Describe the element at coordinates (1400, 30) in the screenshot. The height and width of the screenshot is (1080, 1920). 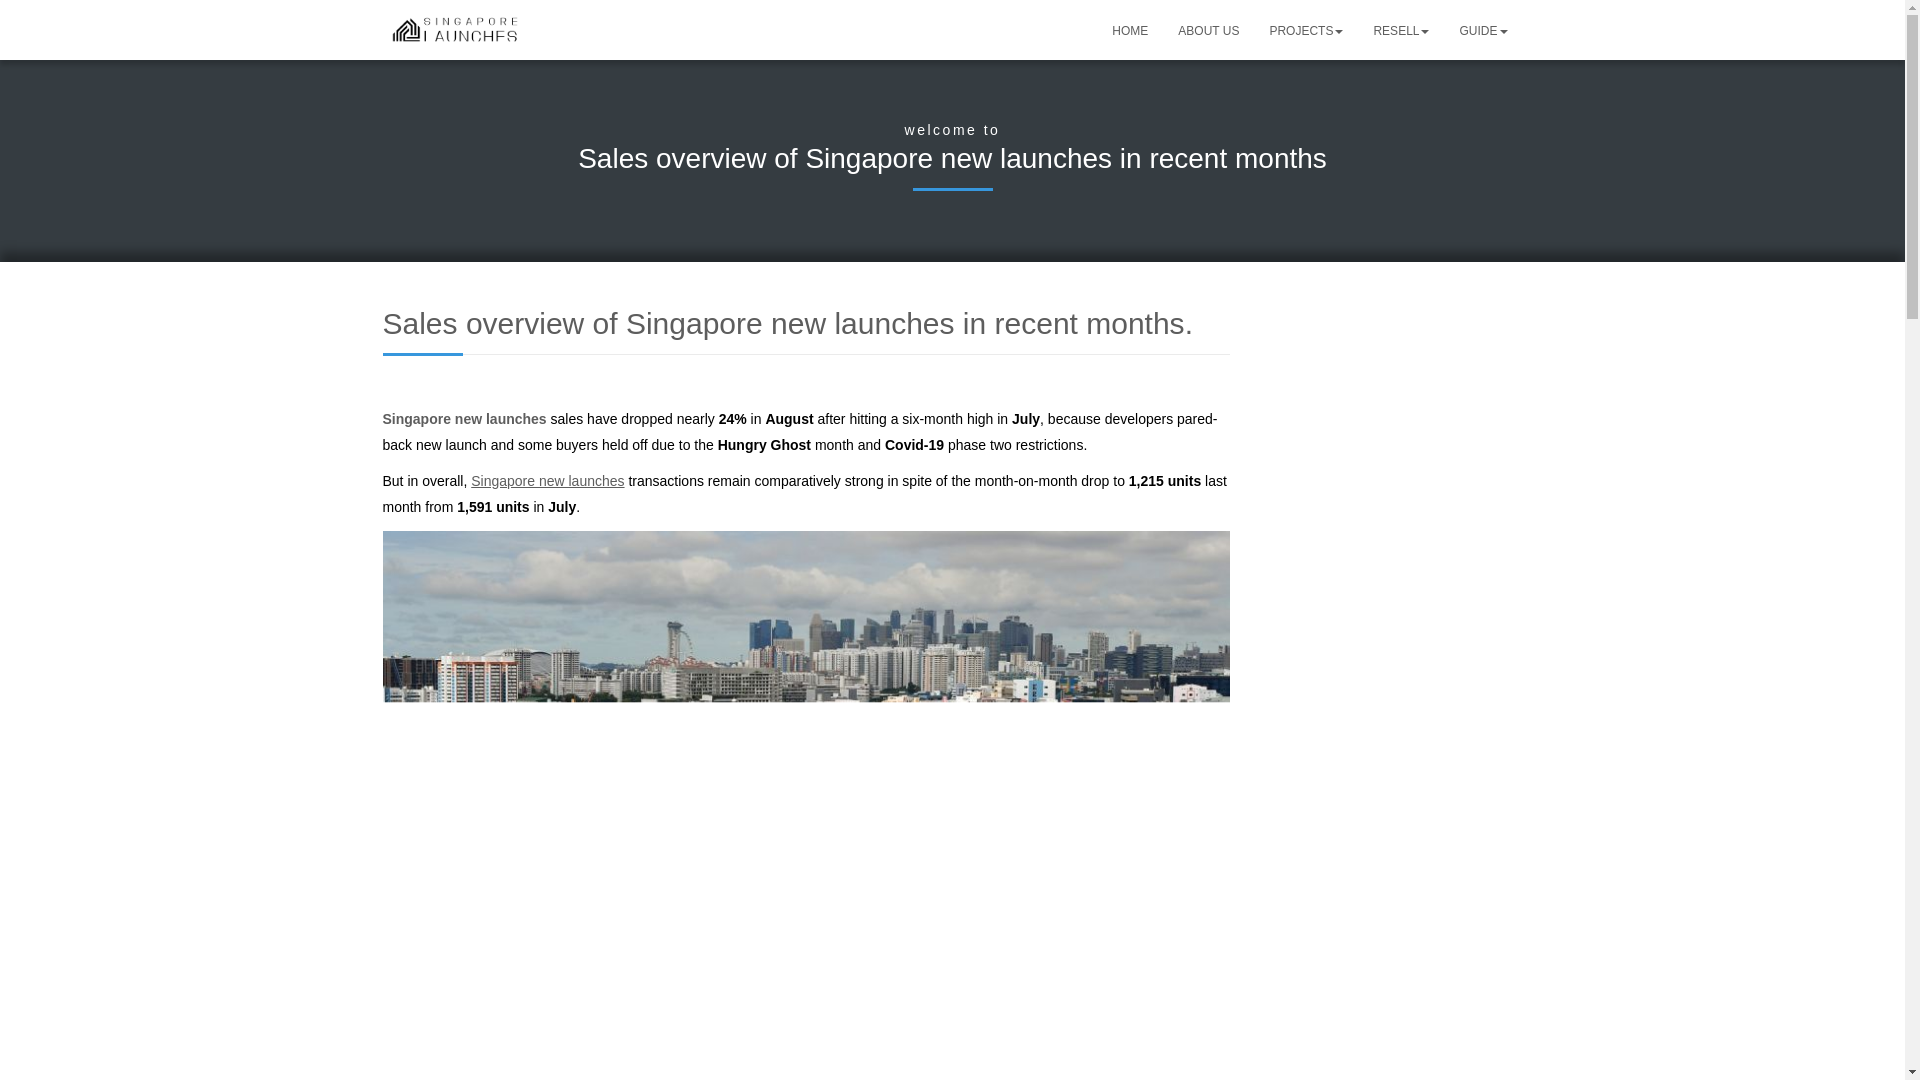
I see `RESELL` at that location.